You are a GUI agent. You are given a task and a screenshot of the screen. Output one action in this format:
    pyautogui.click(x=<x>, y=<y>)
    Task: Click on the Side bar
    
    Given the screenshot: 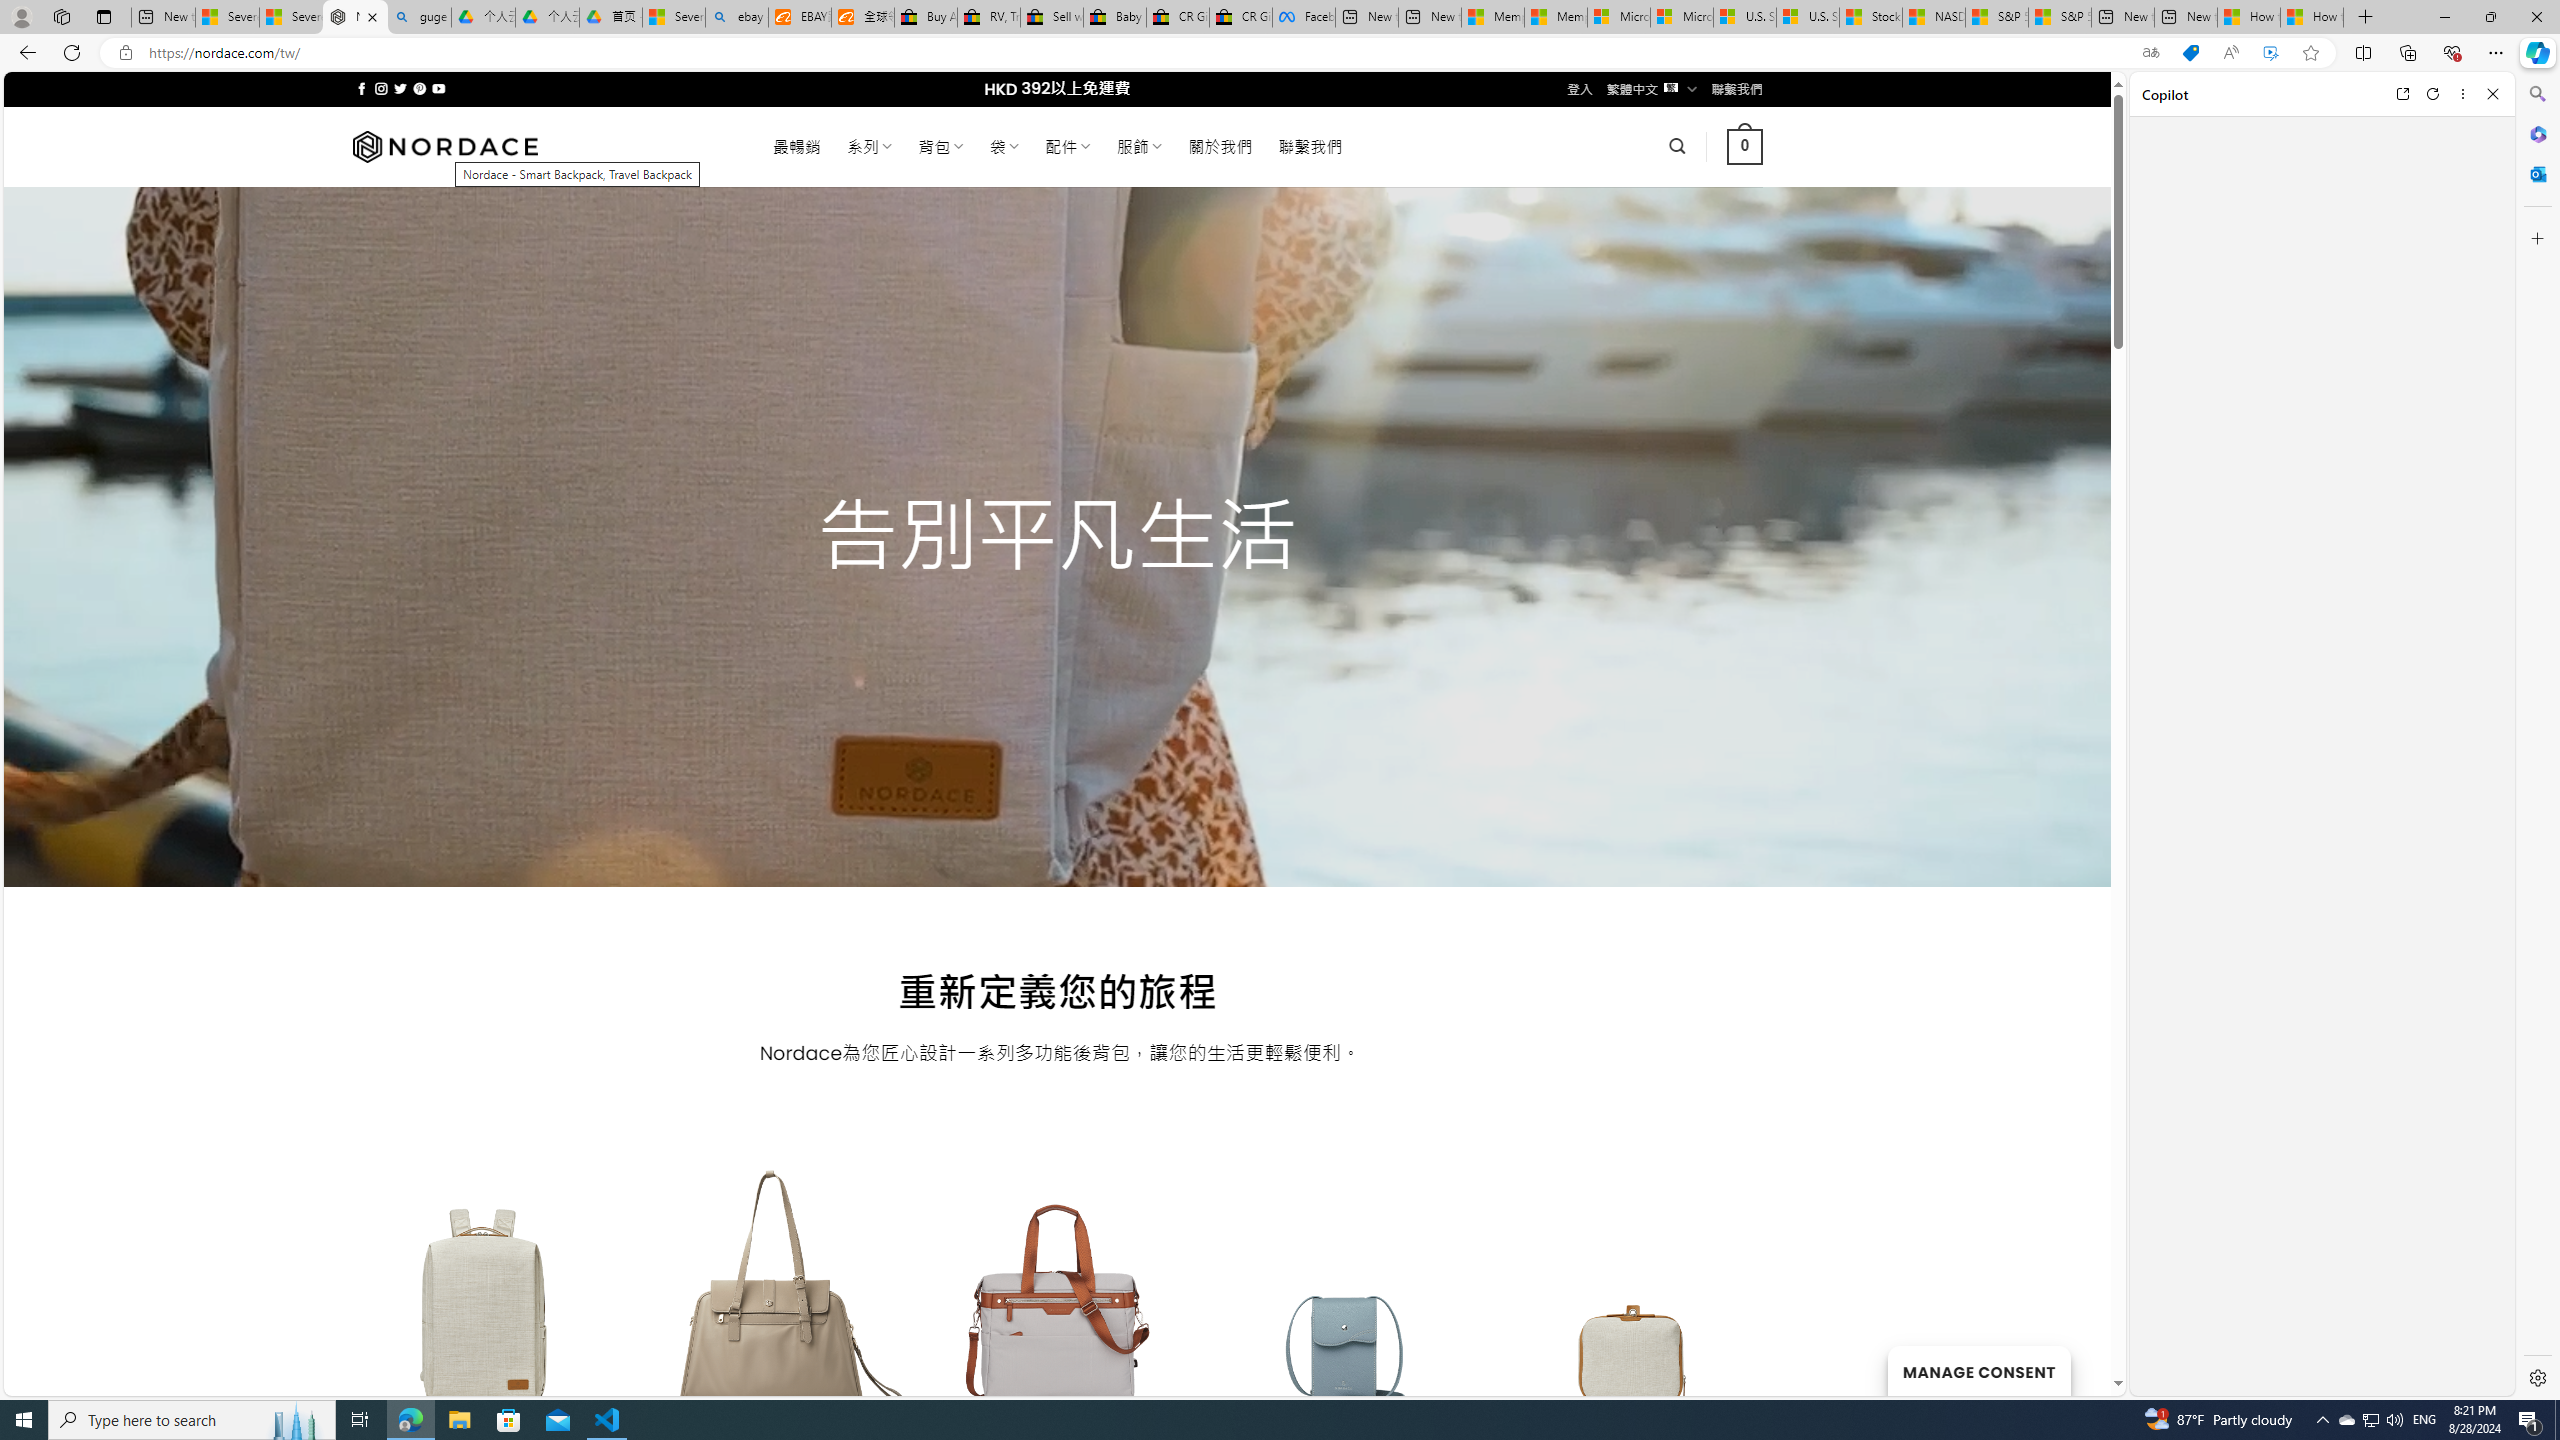 What is the action you would take?
    pyautogui.click(x=2538, y=736)
    